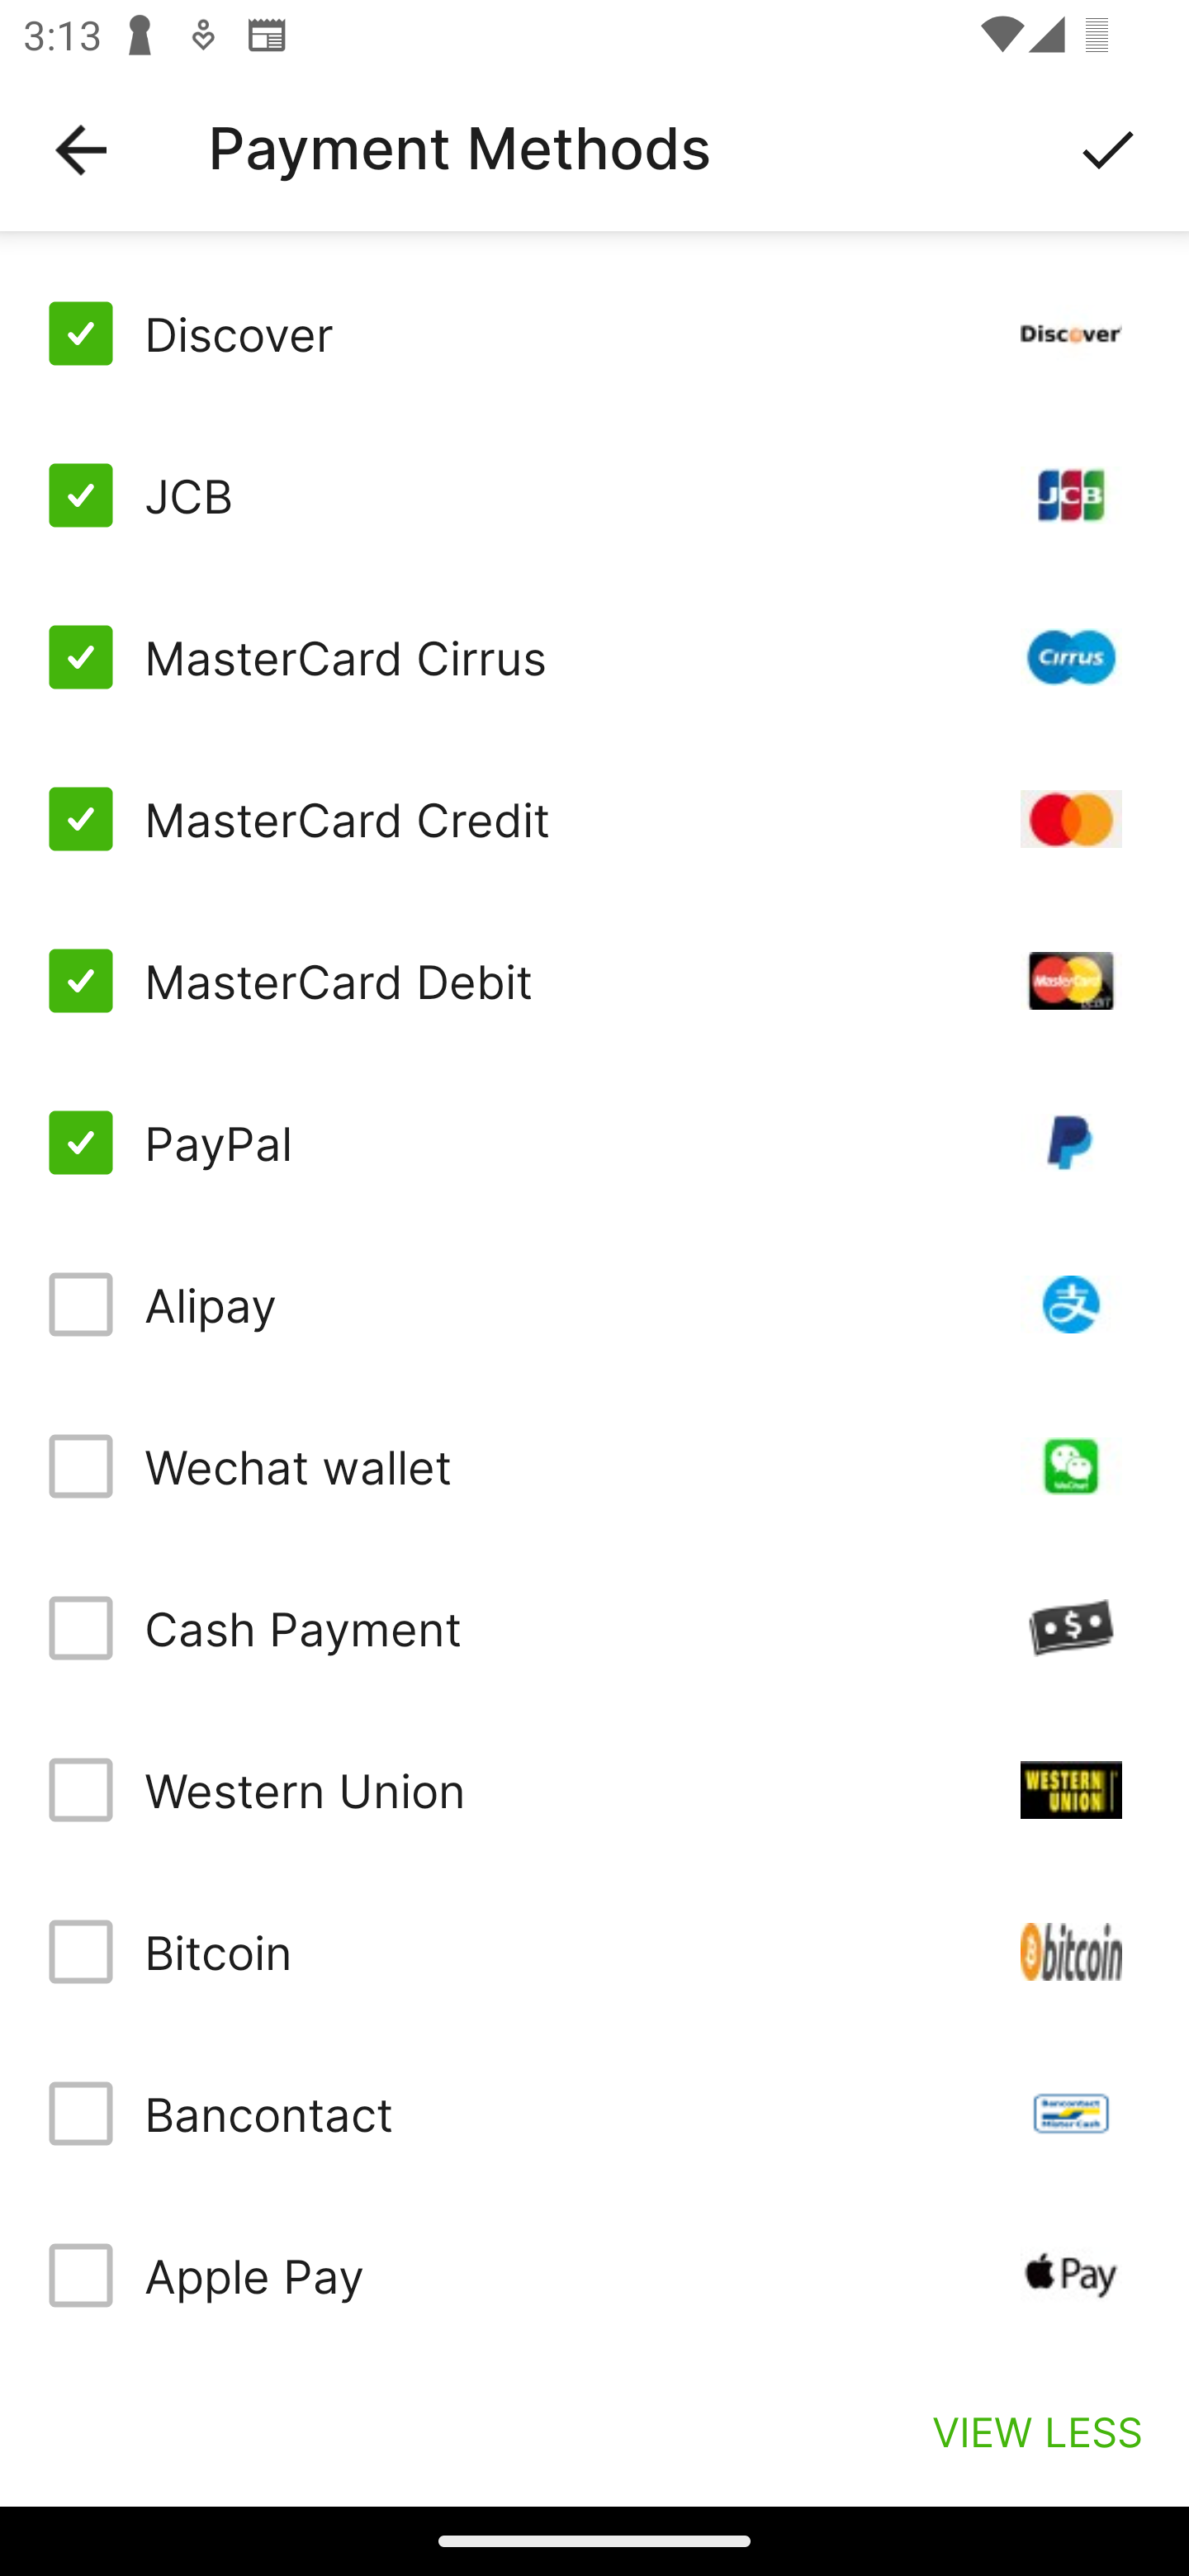 Image resolution: width=1189 pixels, height=2576 pixels. I want to click on JCB, so click(594, 495).